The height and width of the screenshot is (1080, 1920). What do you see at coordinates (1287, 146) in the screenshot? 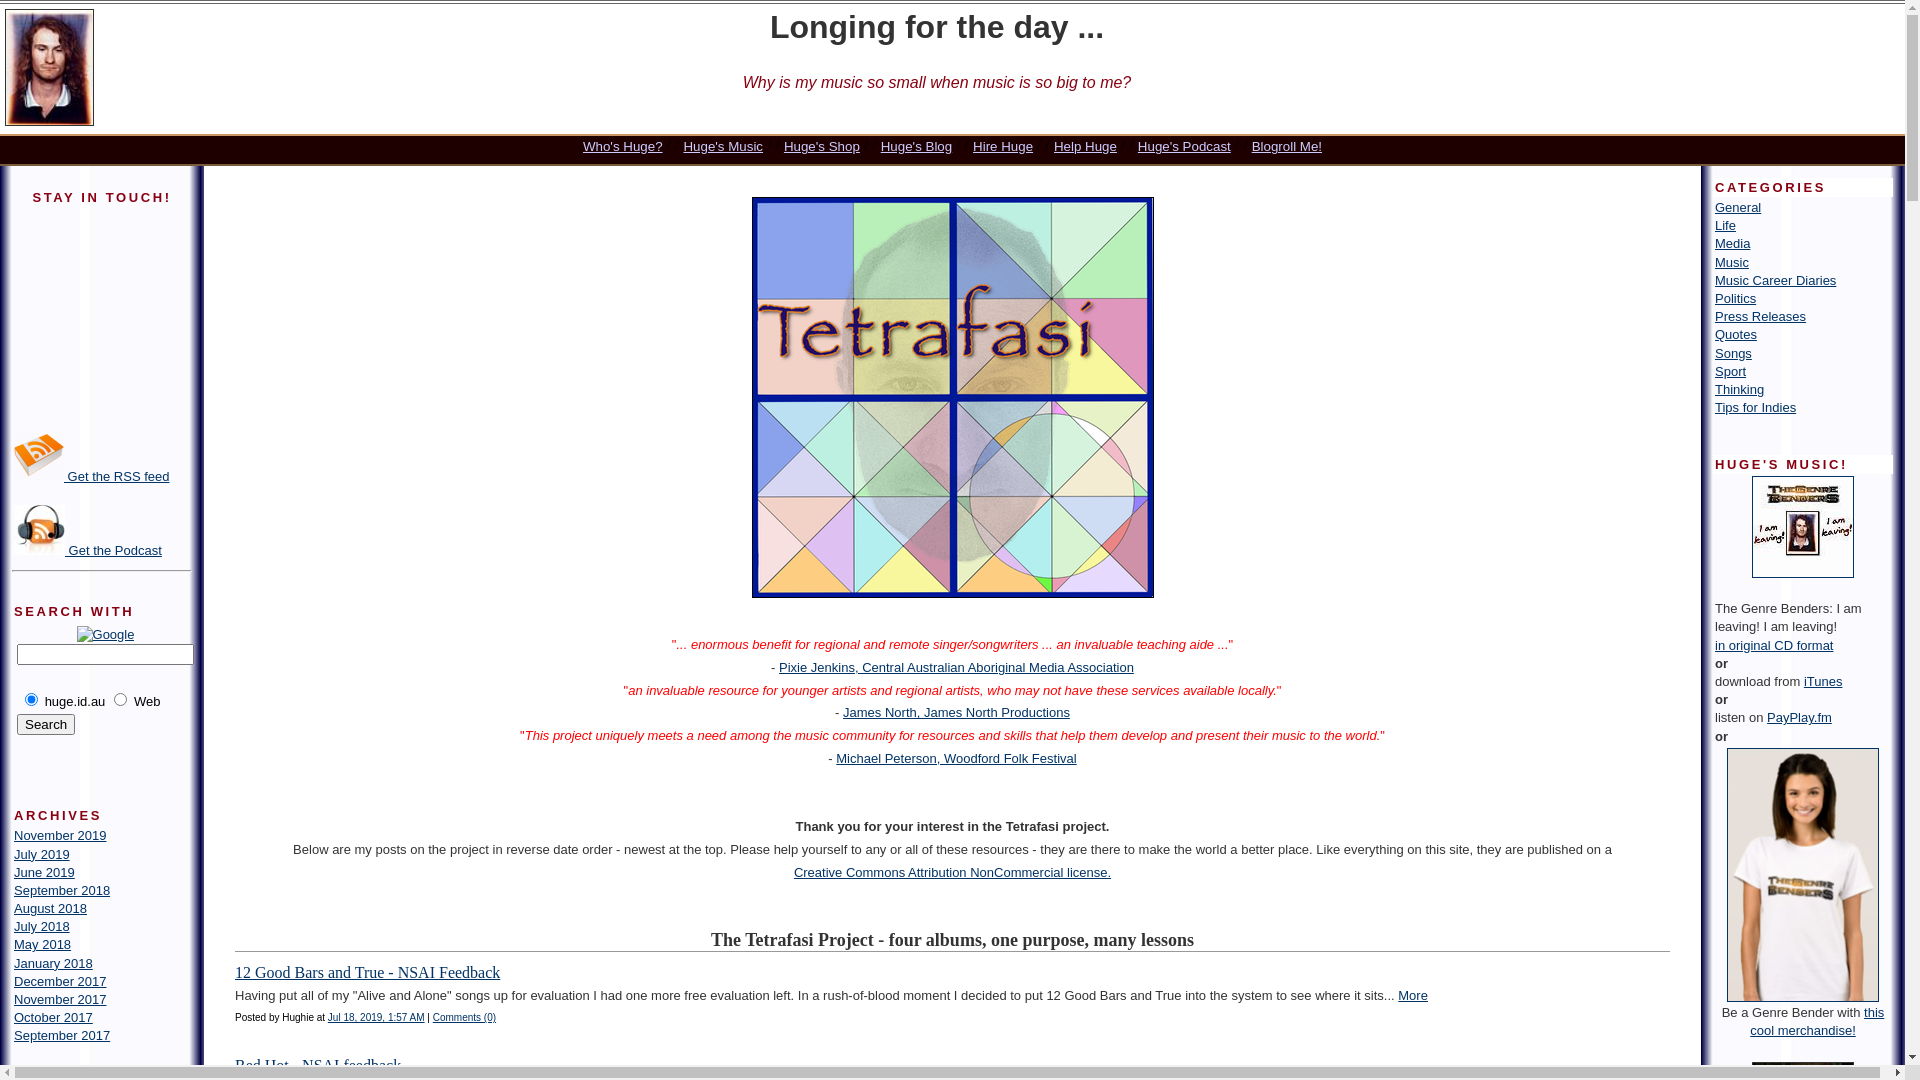
I see `Blogroll Me!` at bounding box center [1287, 146].